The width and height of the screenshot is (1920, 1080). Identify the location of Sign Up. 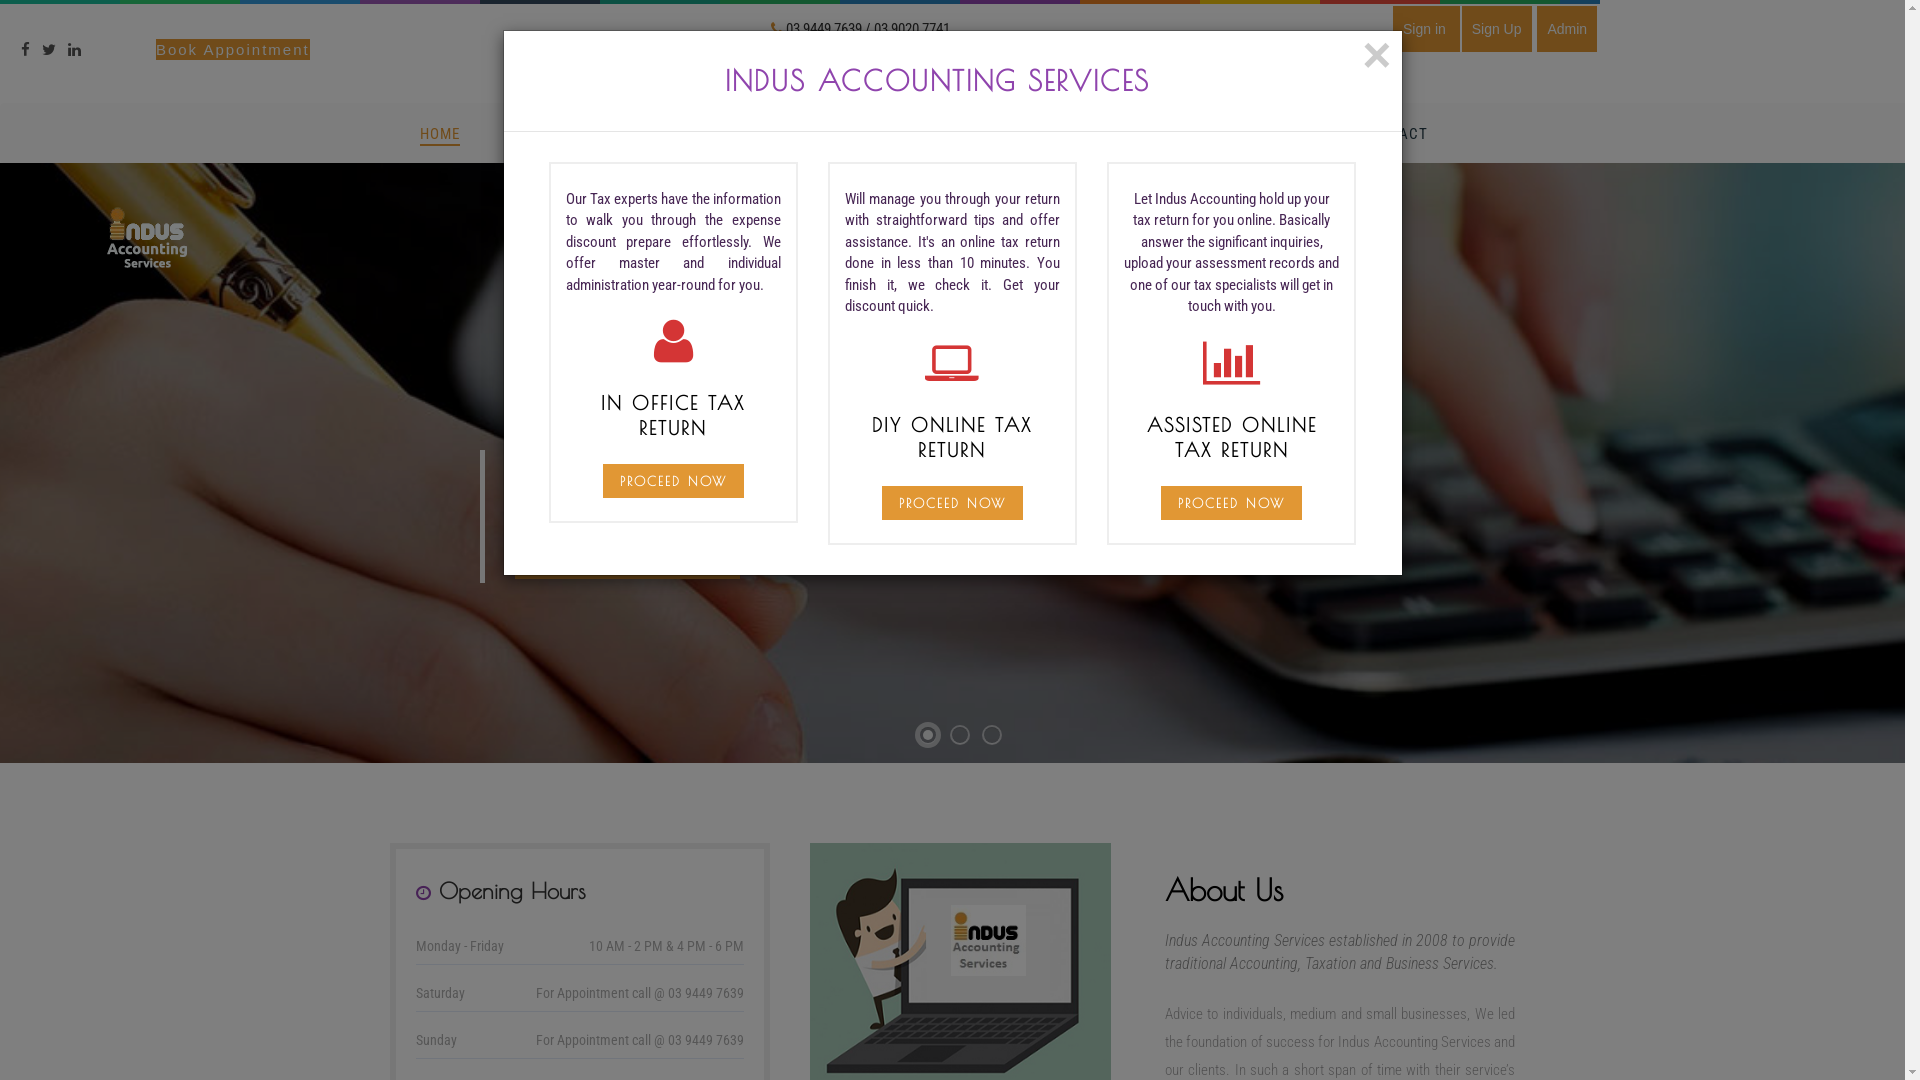
(1497, 30).